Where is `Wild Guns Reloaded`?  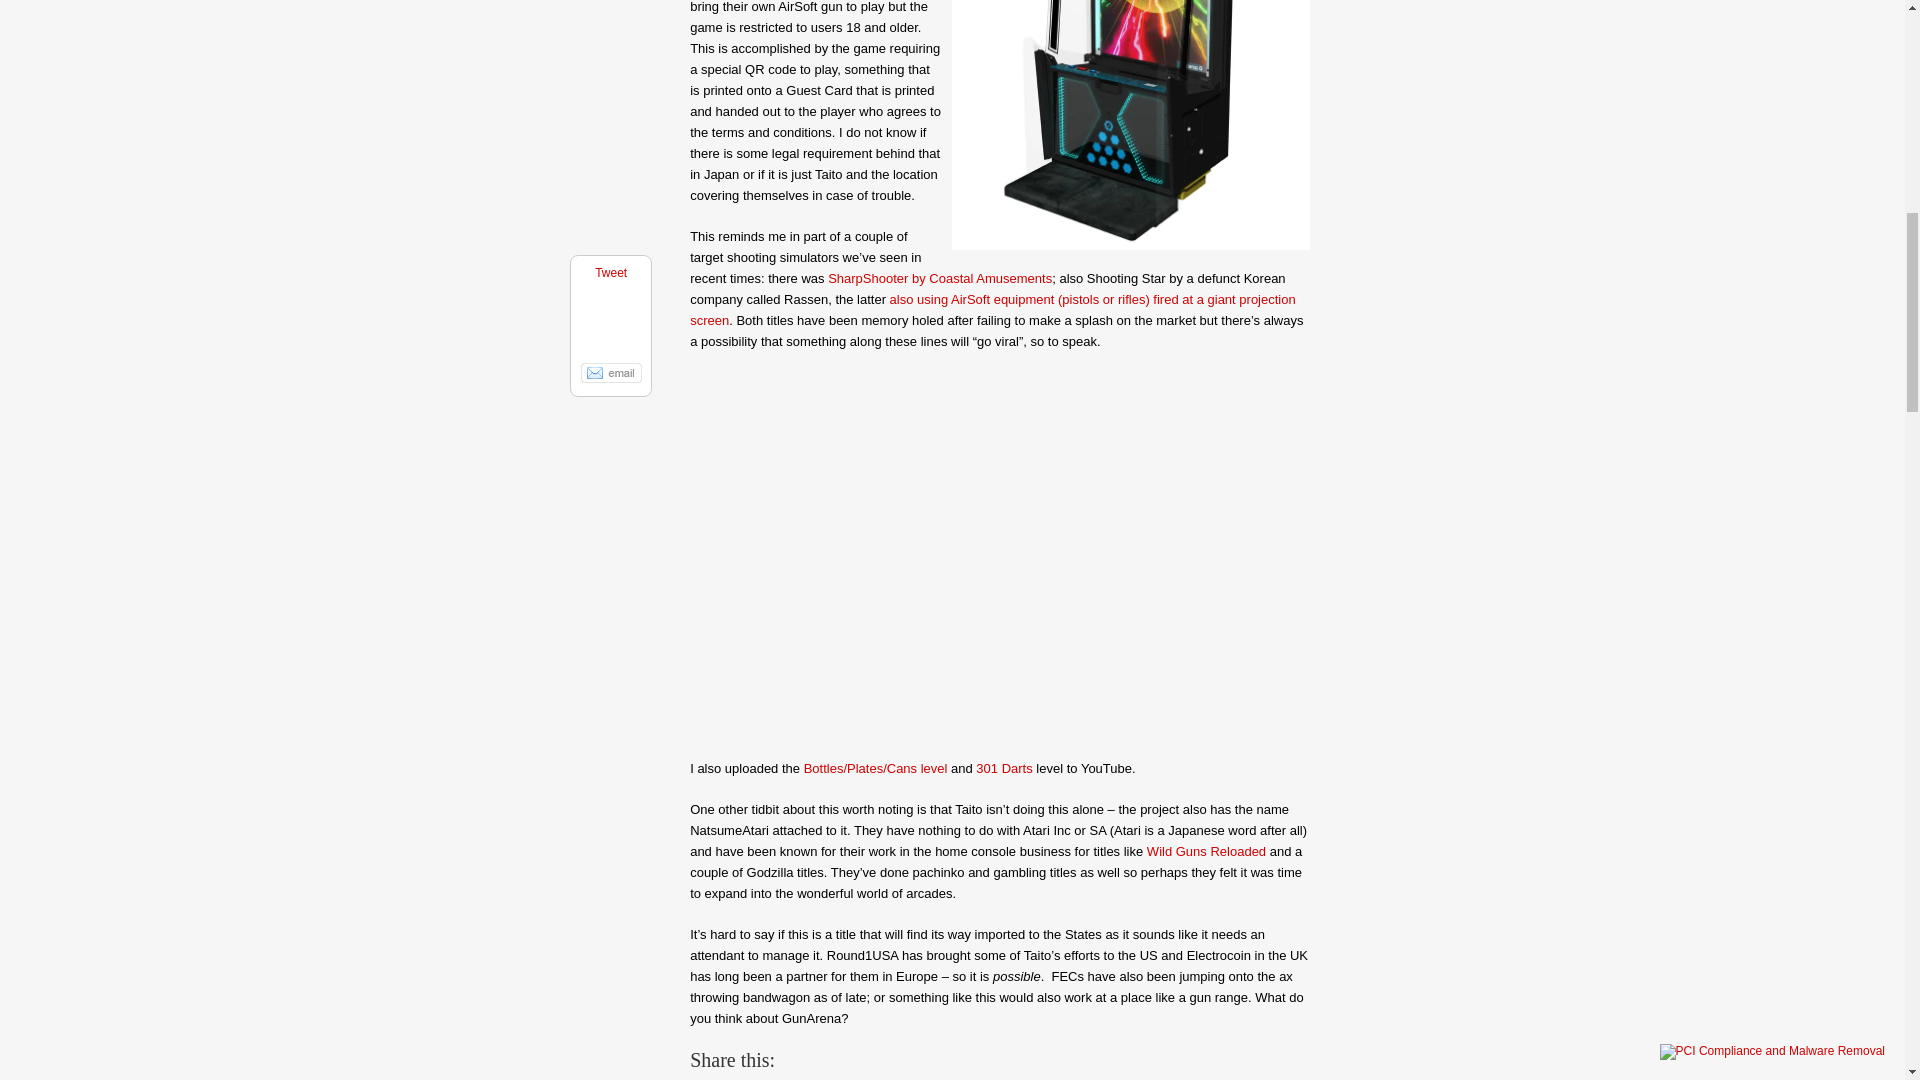
Wild Guns Reloaded is located at coordinates (1206, 850).